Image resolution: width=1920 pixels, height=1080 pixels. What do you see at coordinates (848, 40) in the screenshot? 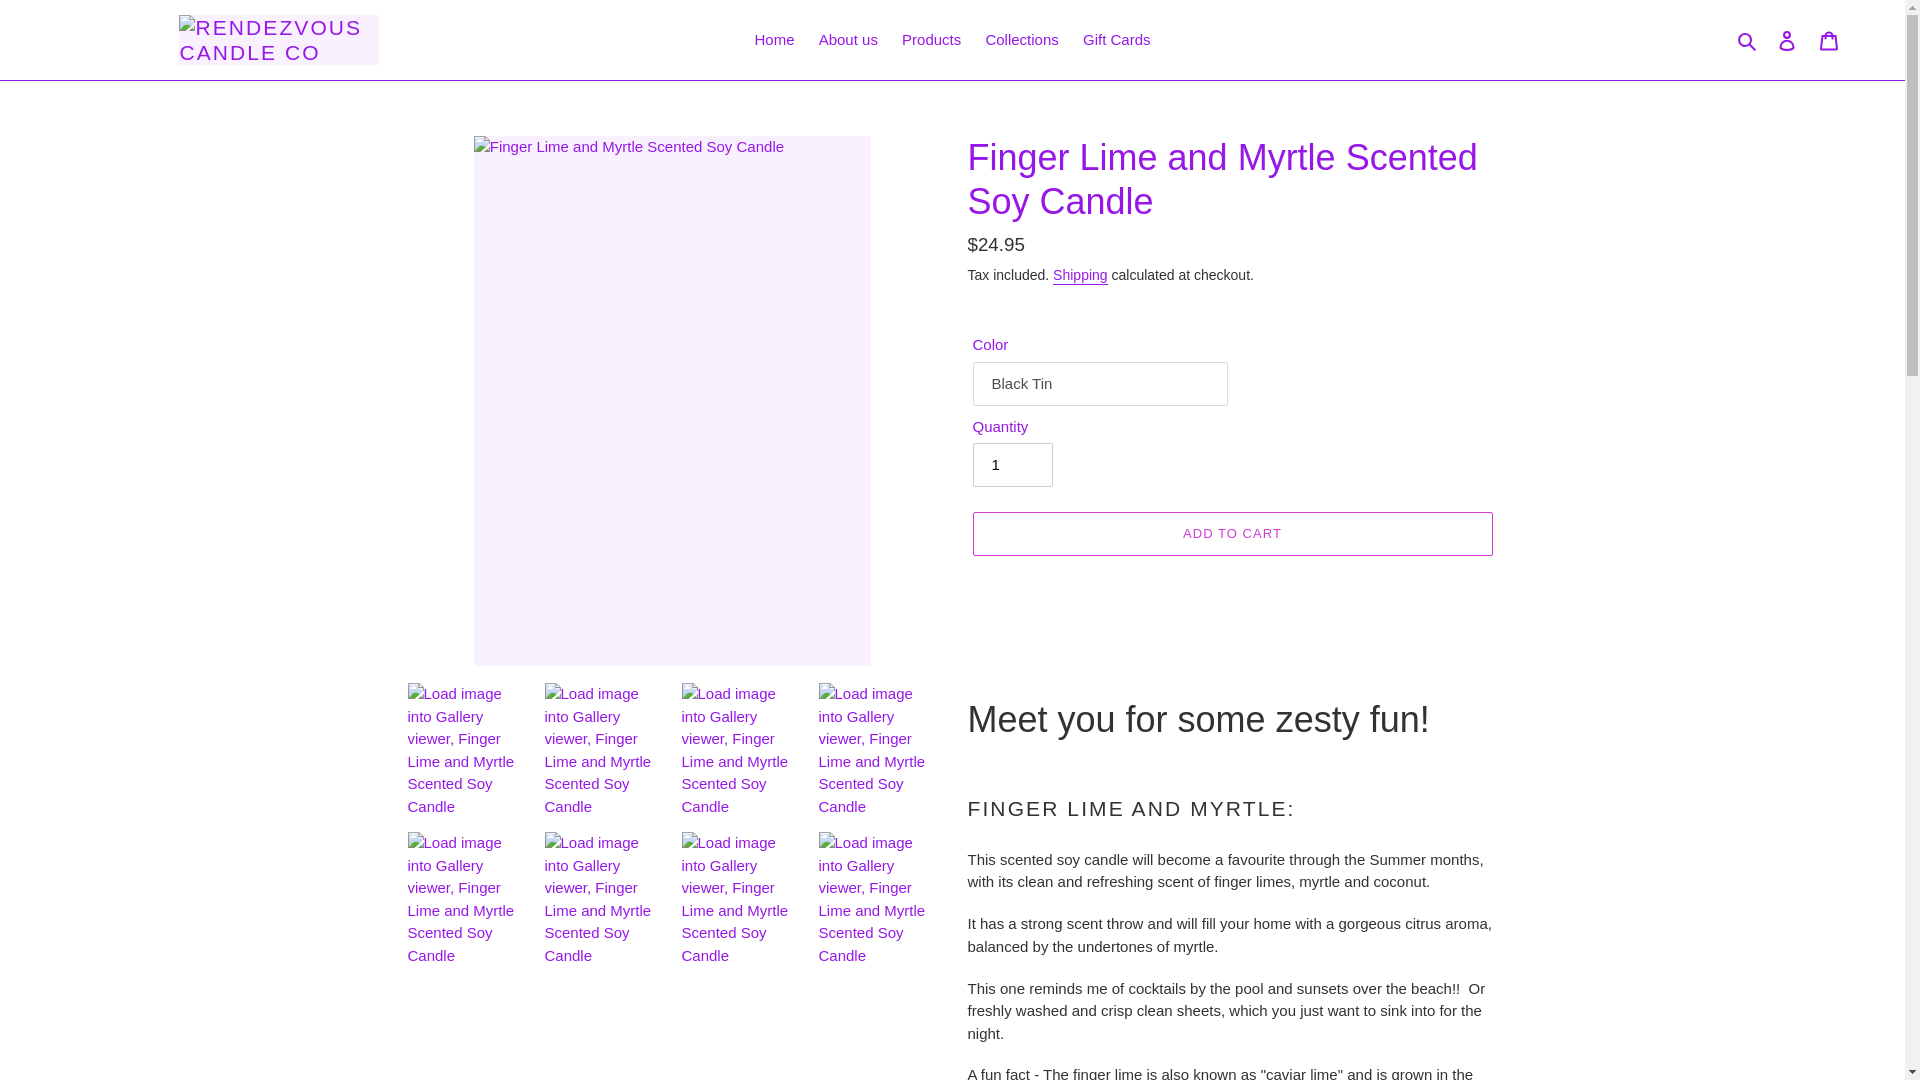
I see `About us` at bounding box center [848, 40].